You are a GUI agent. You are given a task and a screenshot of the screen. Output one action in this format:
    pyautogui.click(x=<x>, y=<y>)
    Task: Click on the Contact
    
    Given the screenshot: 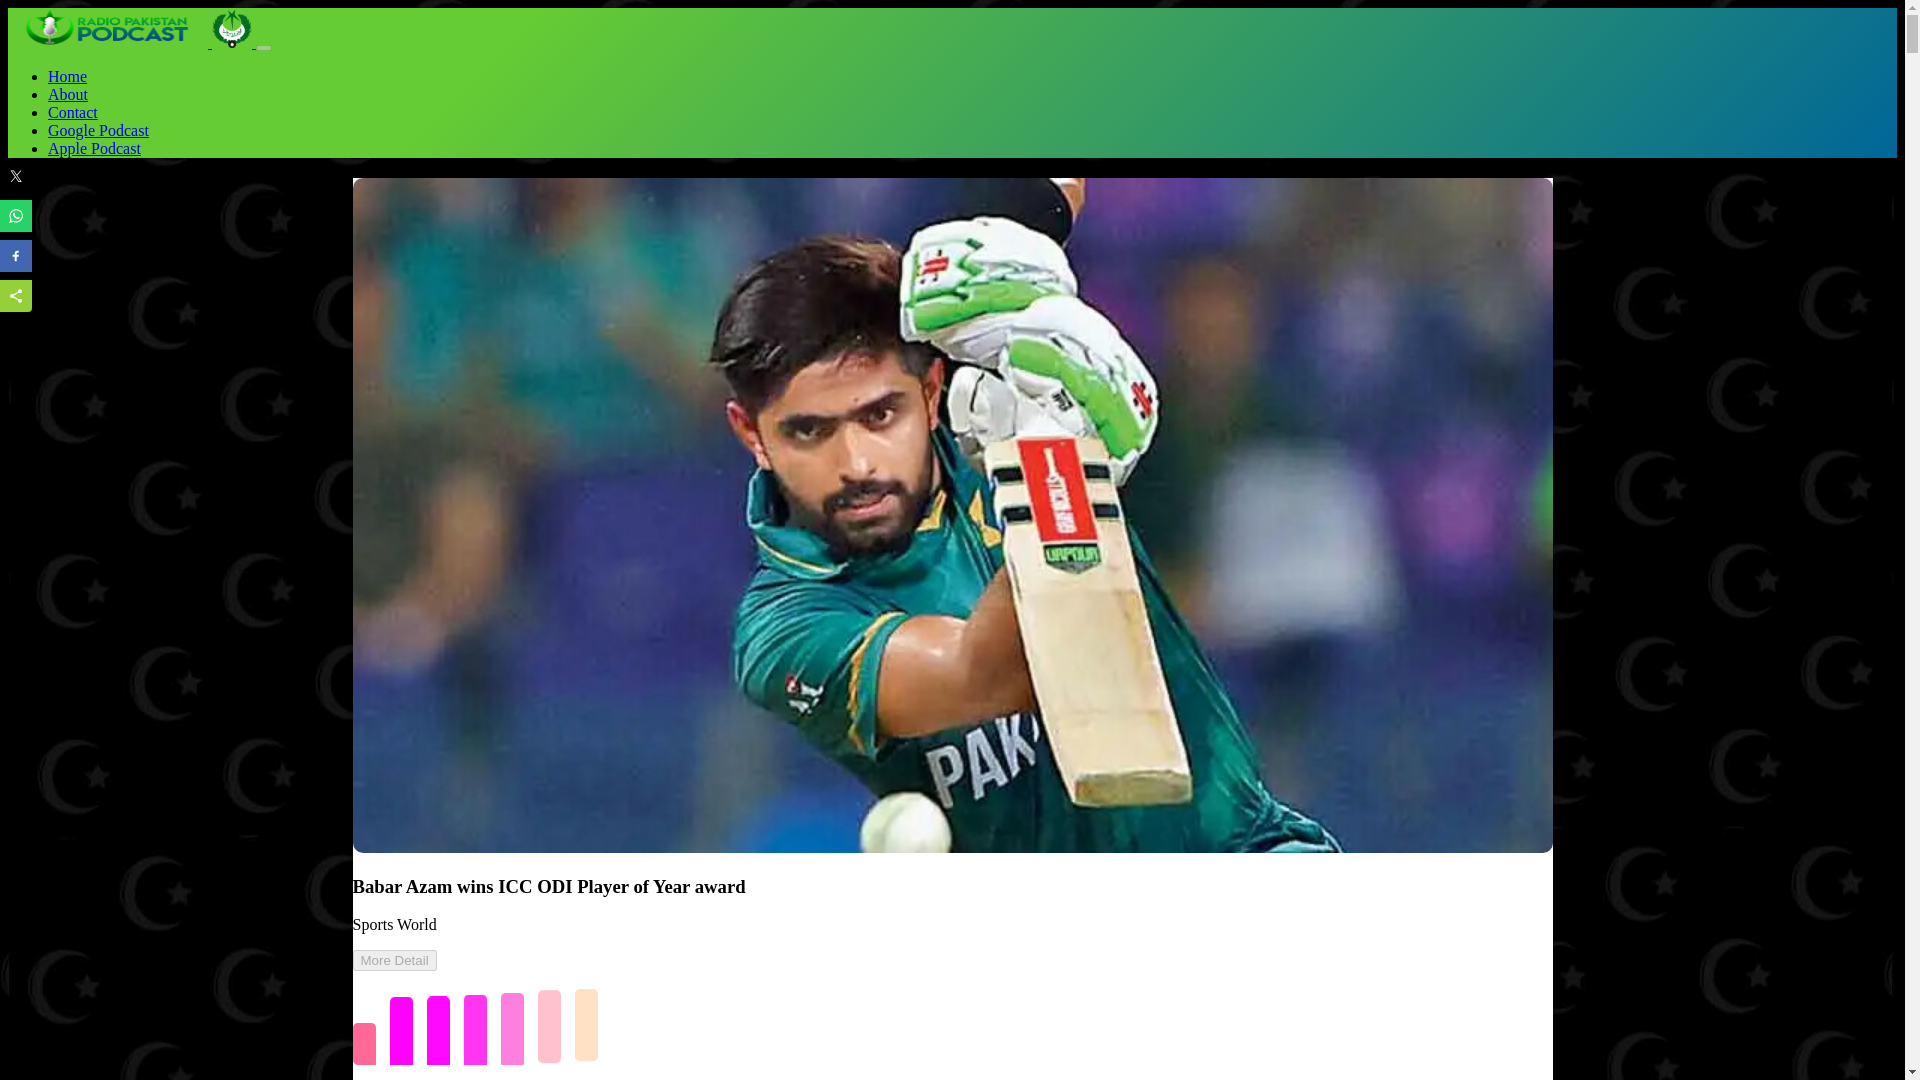 What is the action you would take?
    pyautogui.click(x=72, y=112)
    